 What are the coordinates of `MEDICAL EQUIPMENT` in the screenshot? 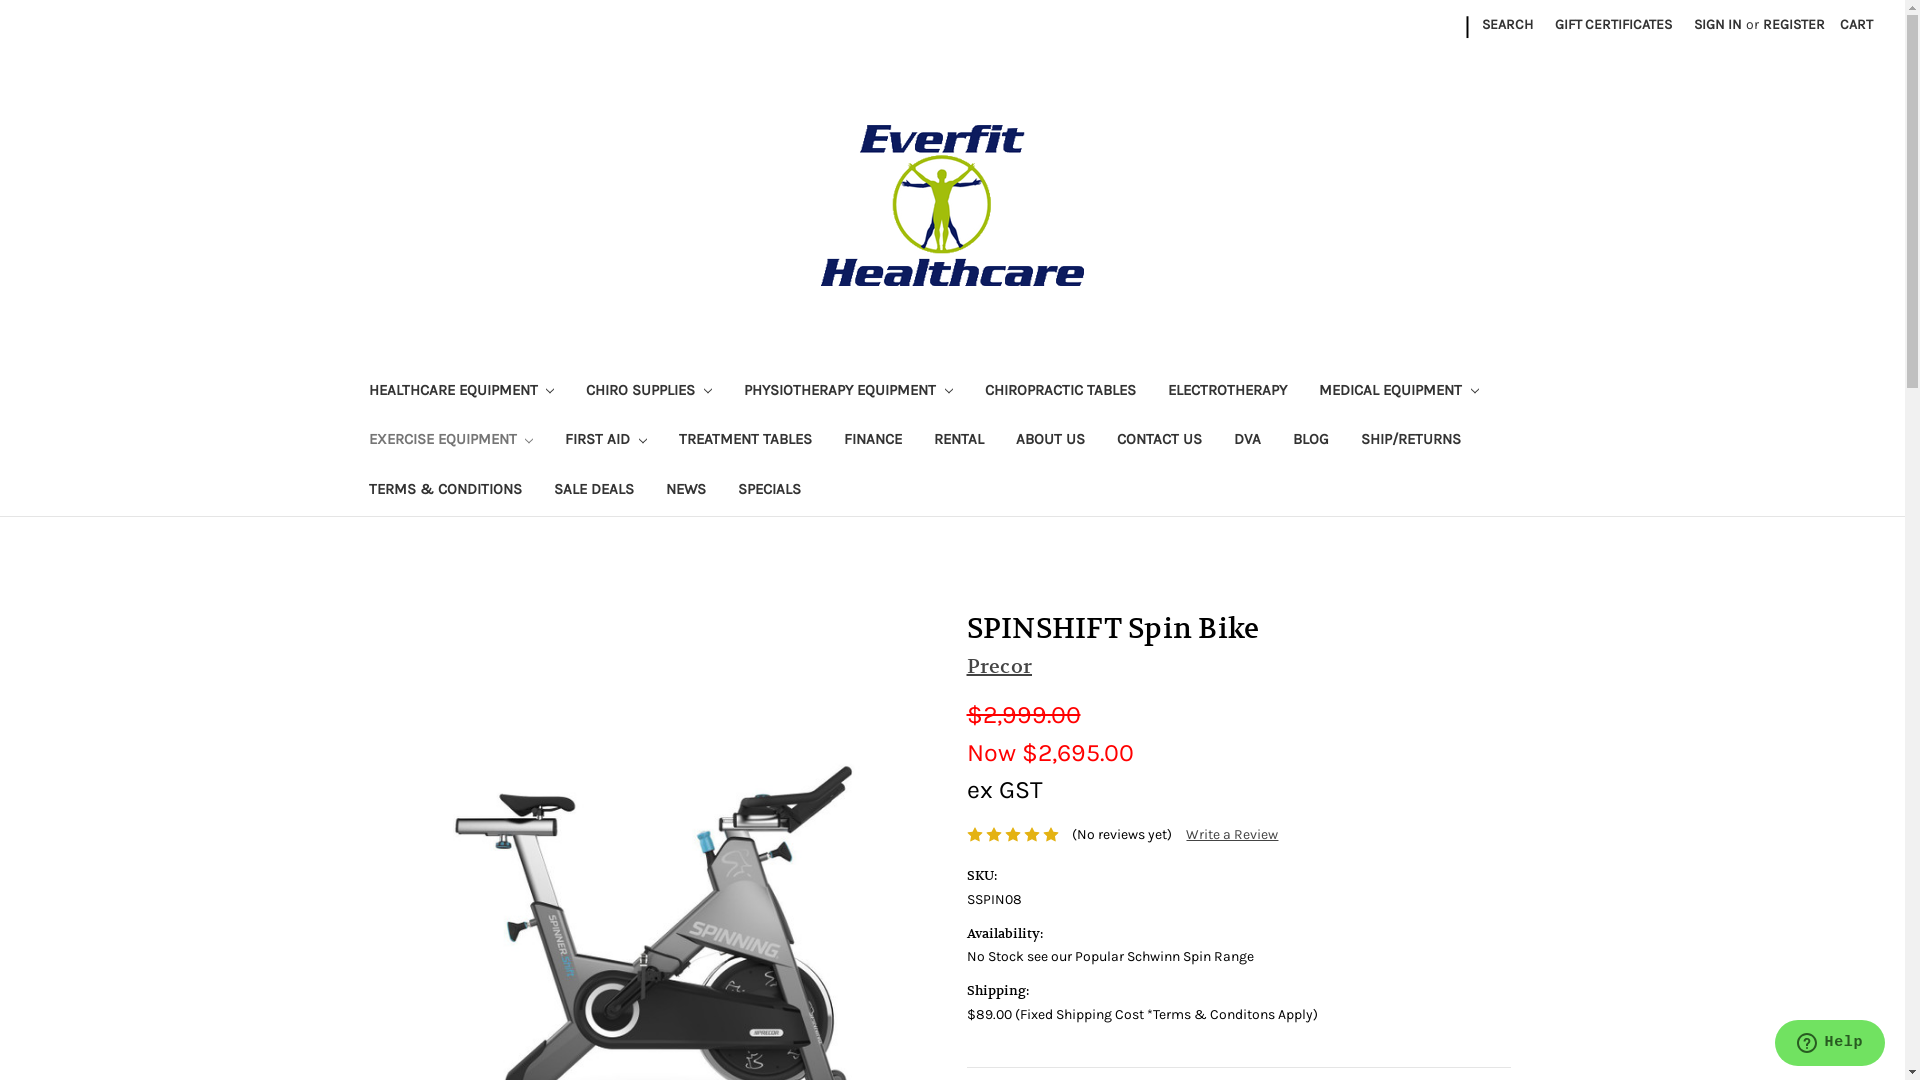 It's located at (1399, 392).